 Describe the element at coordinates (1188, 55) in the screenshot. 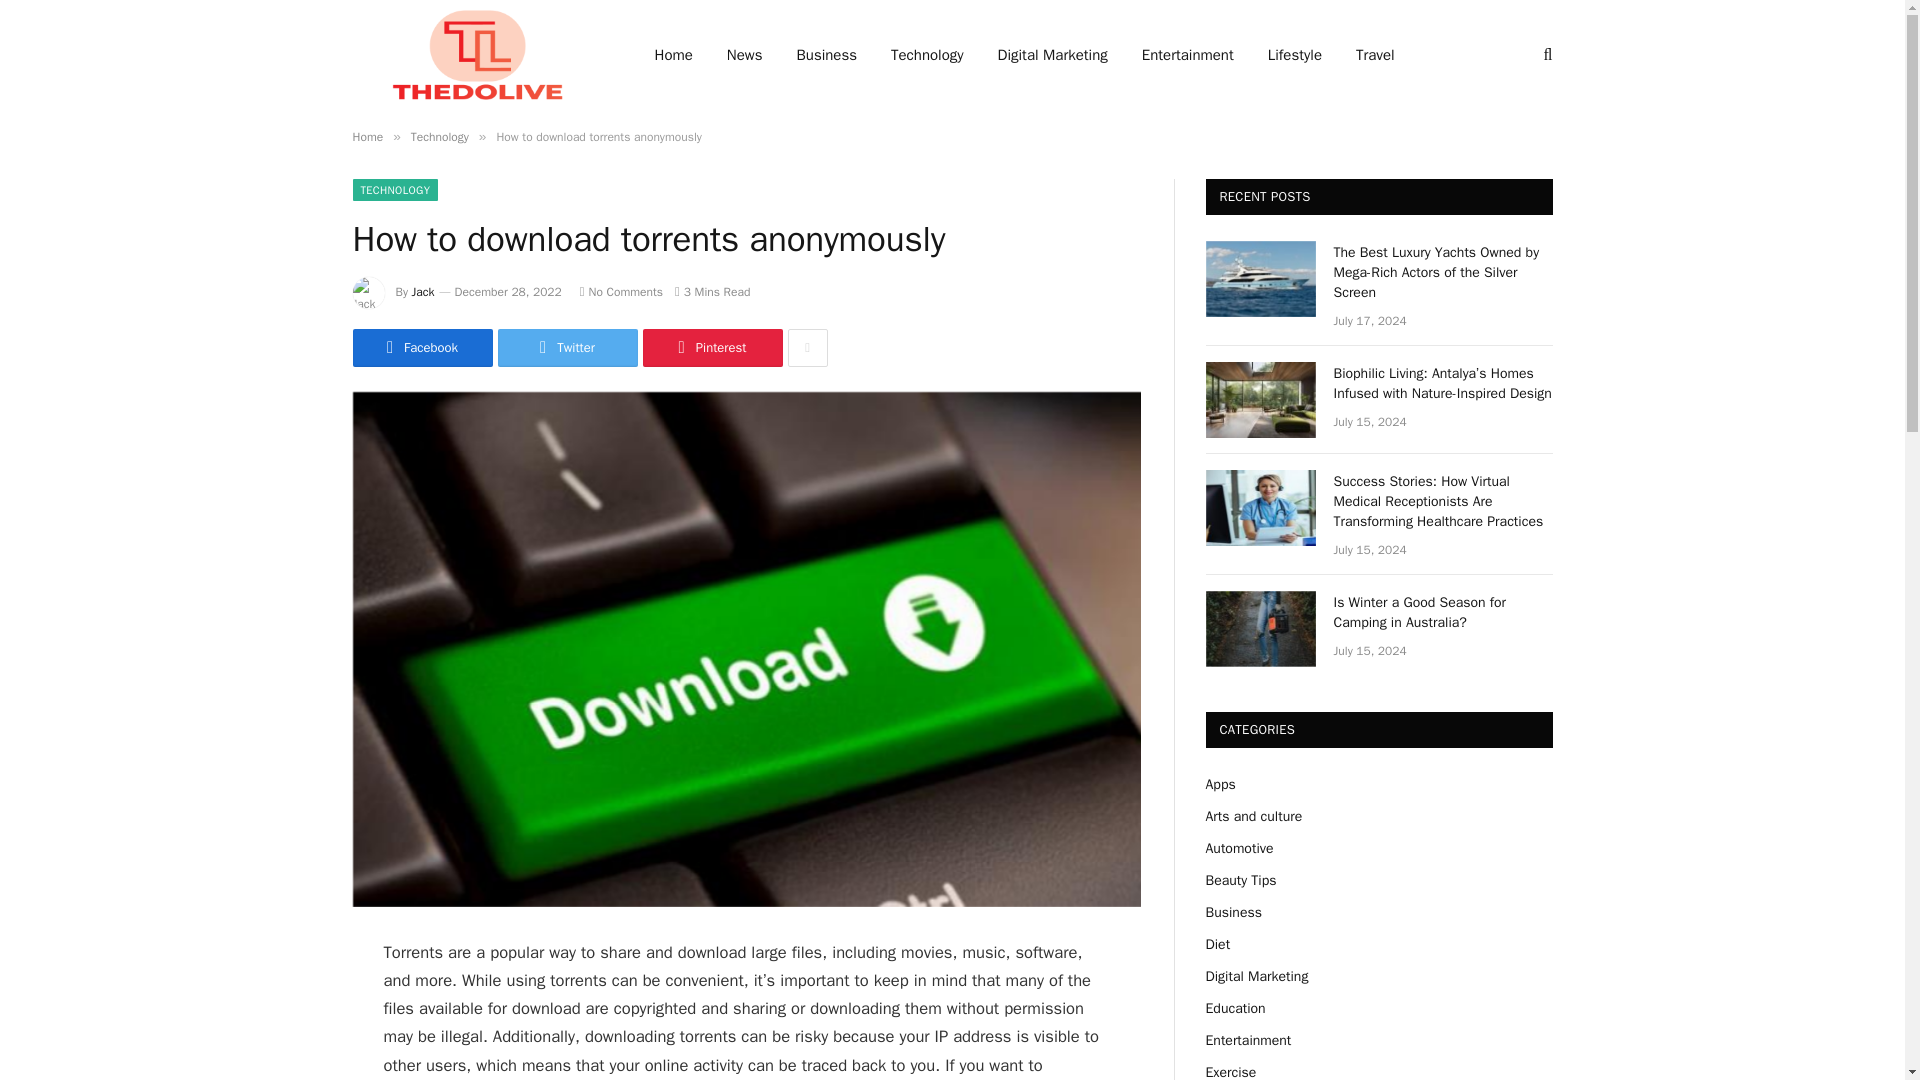

I see `Entertainment` at that location.